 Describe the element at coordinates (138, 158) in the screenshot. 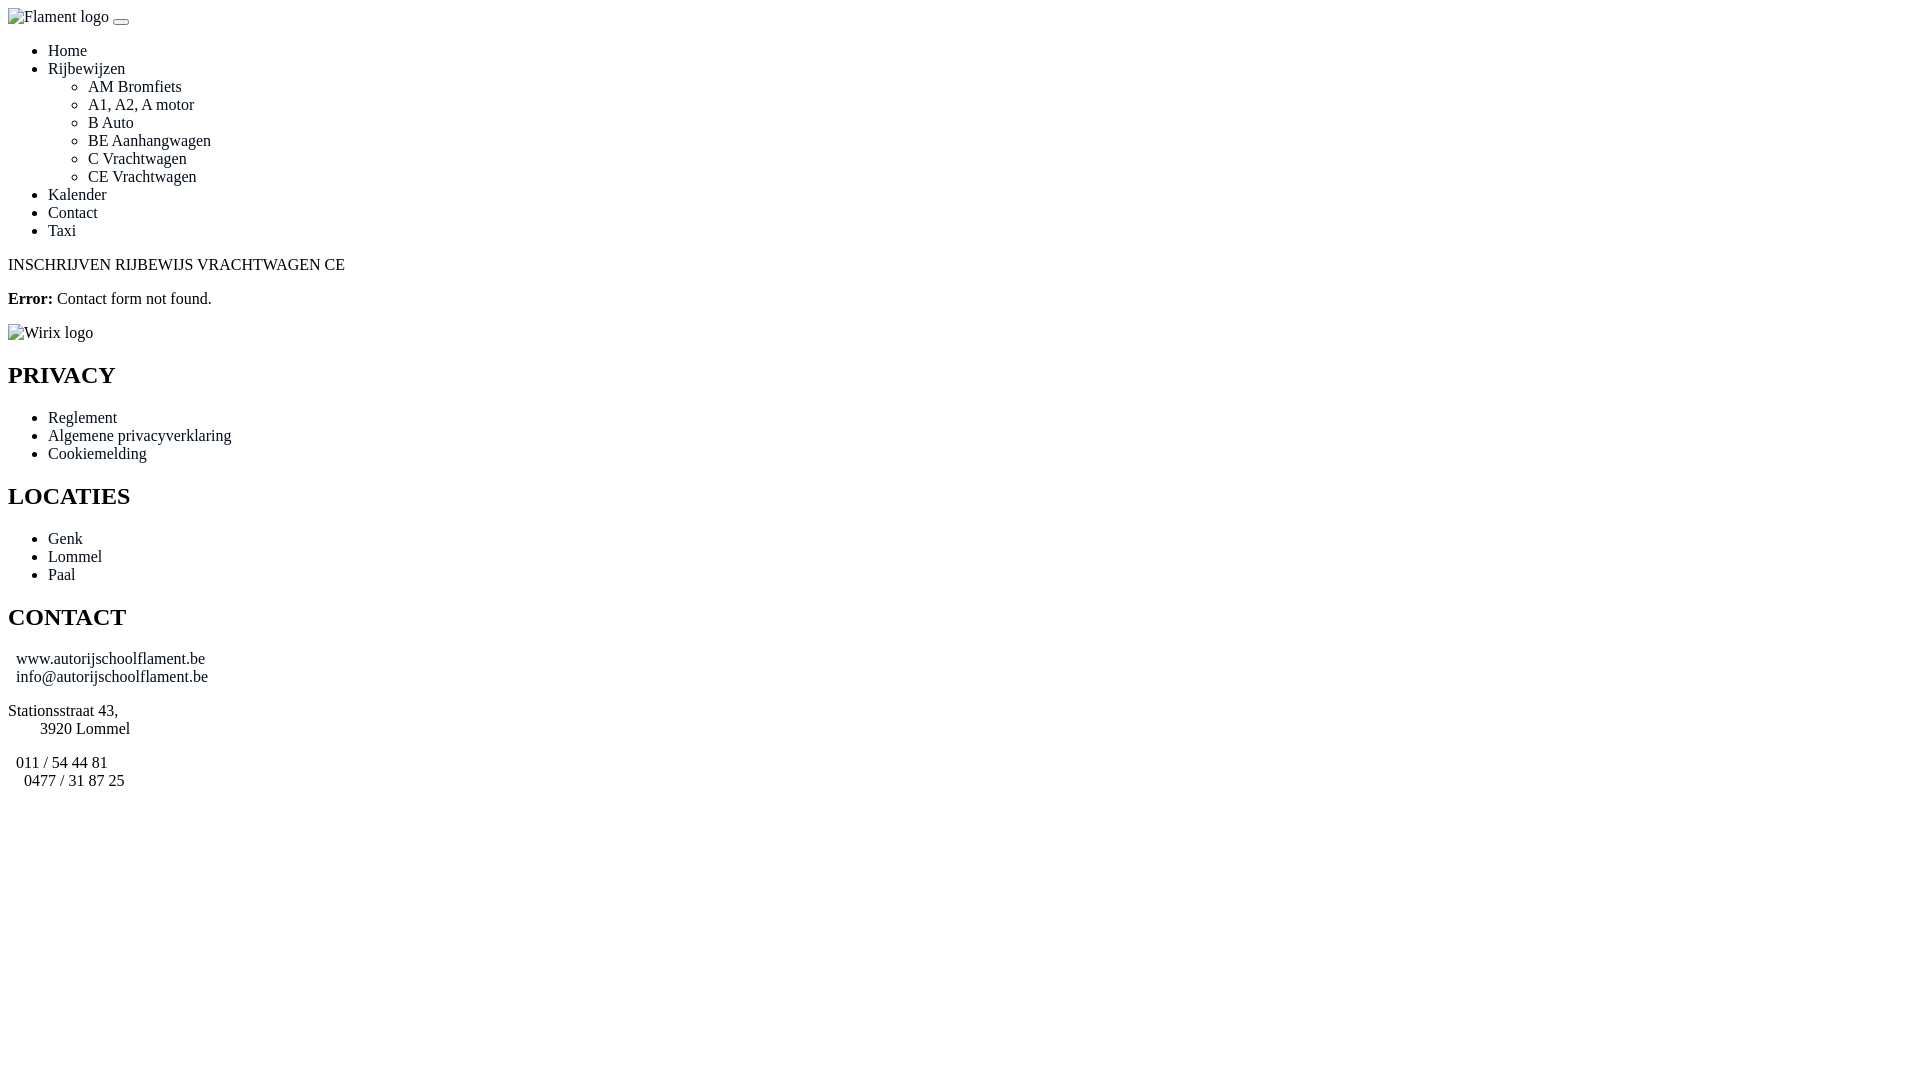

I see `C Vrachtwagen` at that location.